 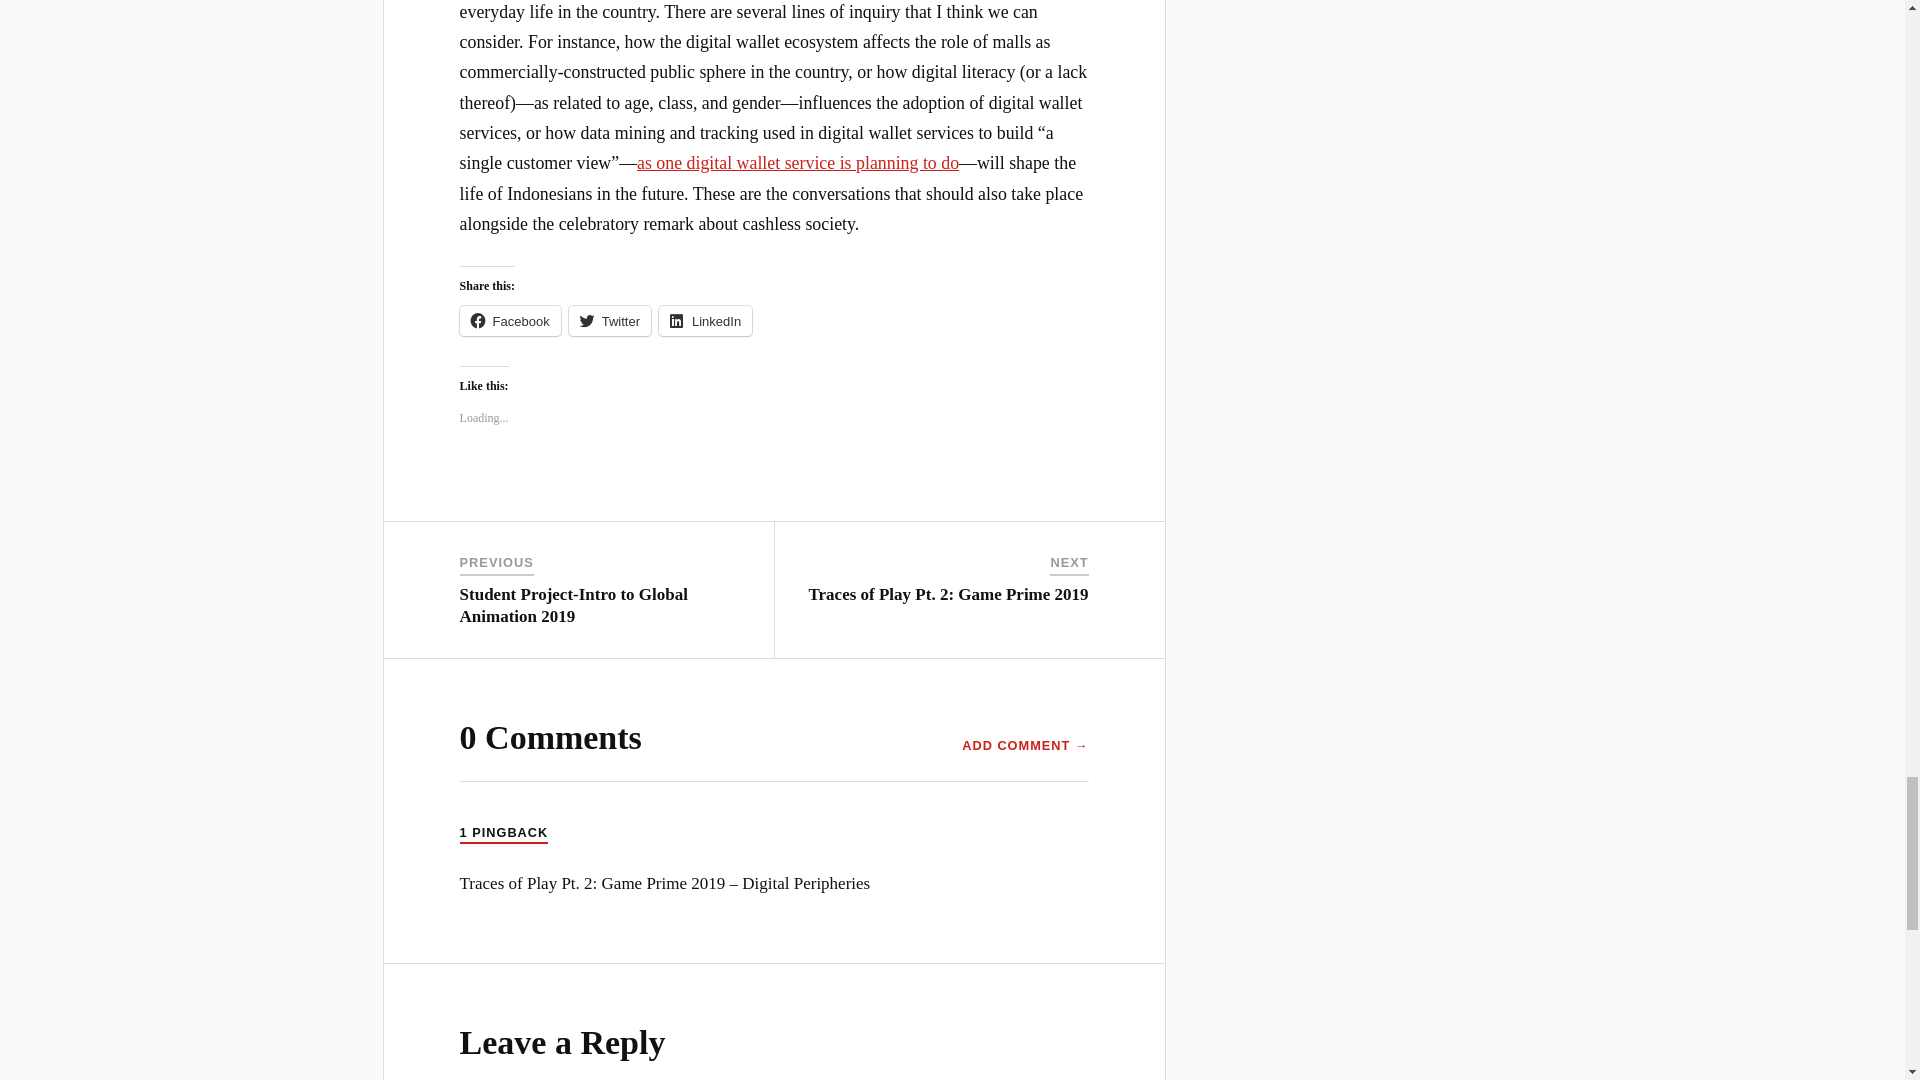 What do you see at coordinates (948, 594) in the screenshot?
I see `Traces of Play Pt. 2: Game Prime 2019` at bounding box center [948, 594].